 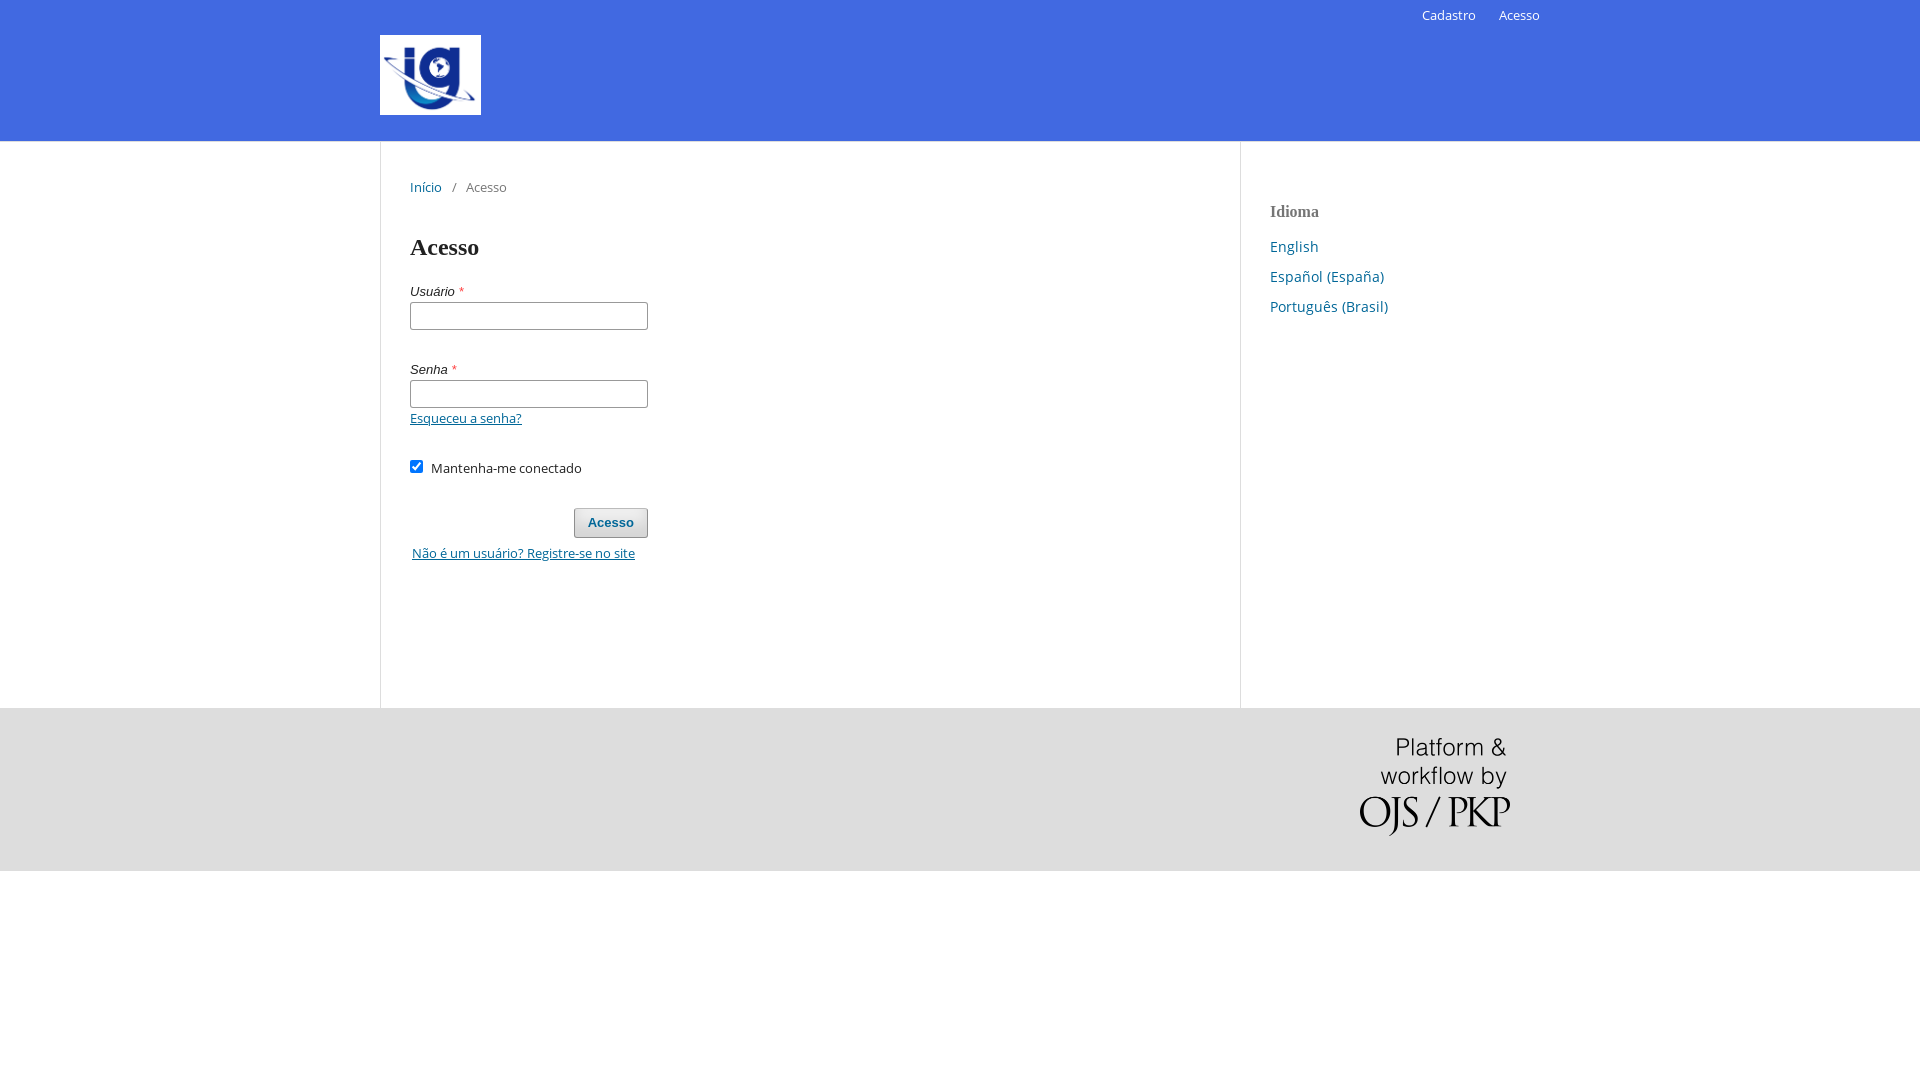 What do you see at coordinates (1449, 15) in the screenshot?
I see `Cadastro` at bounding box center [1449, 15].